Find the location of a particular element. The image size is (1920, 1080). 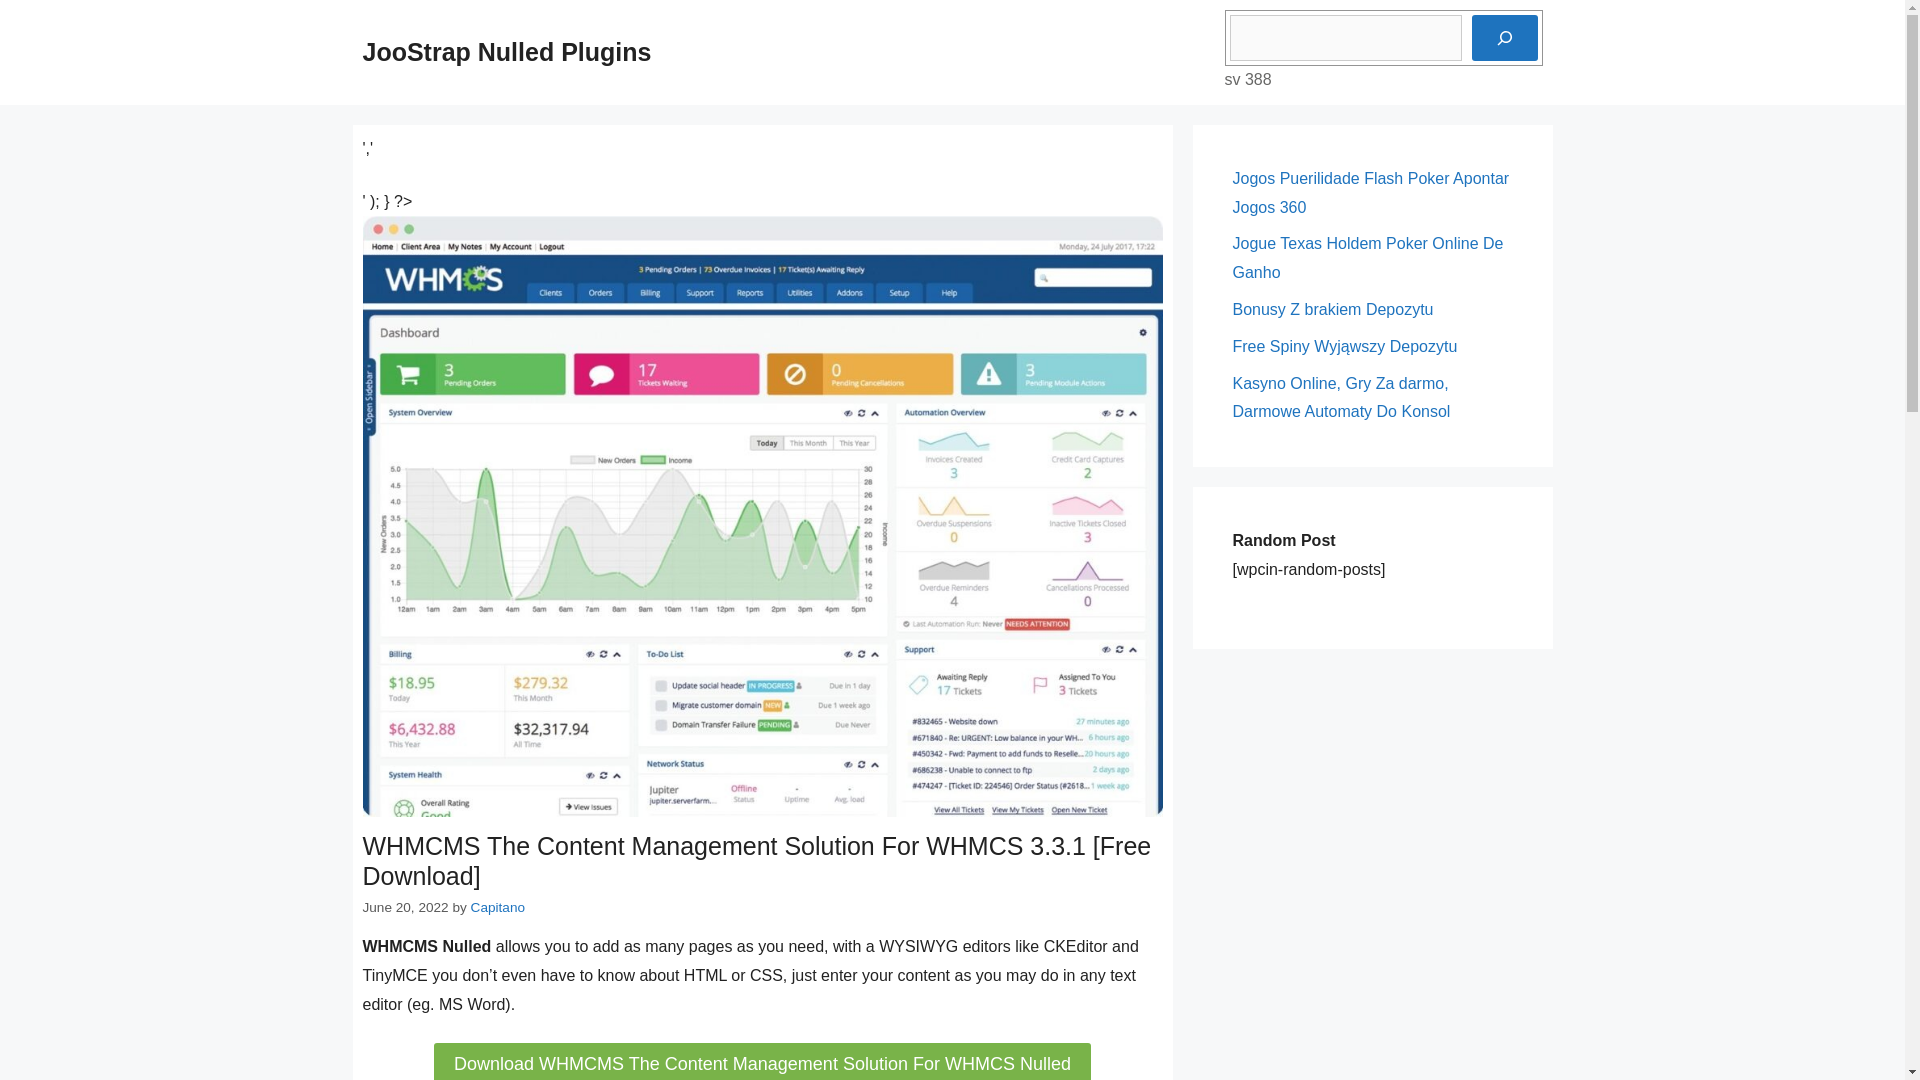

sv 388 is located at coordinates (1248, 79).